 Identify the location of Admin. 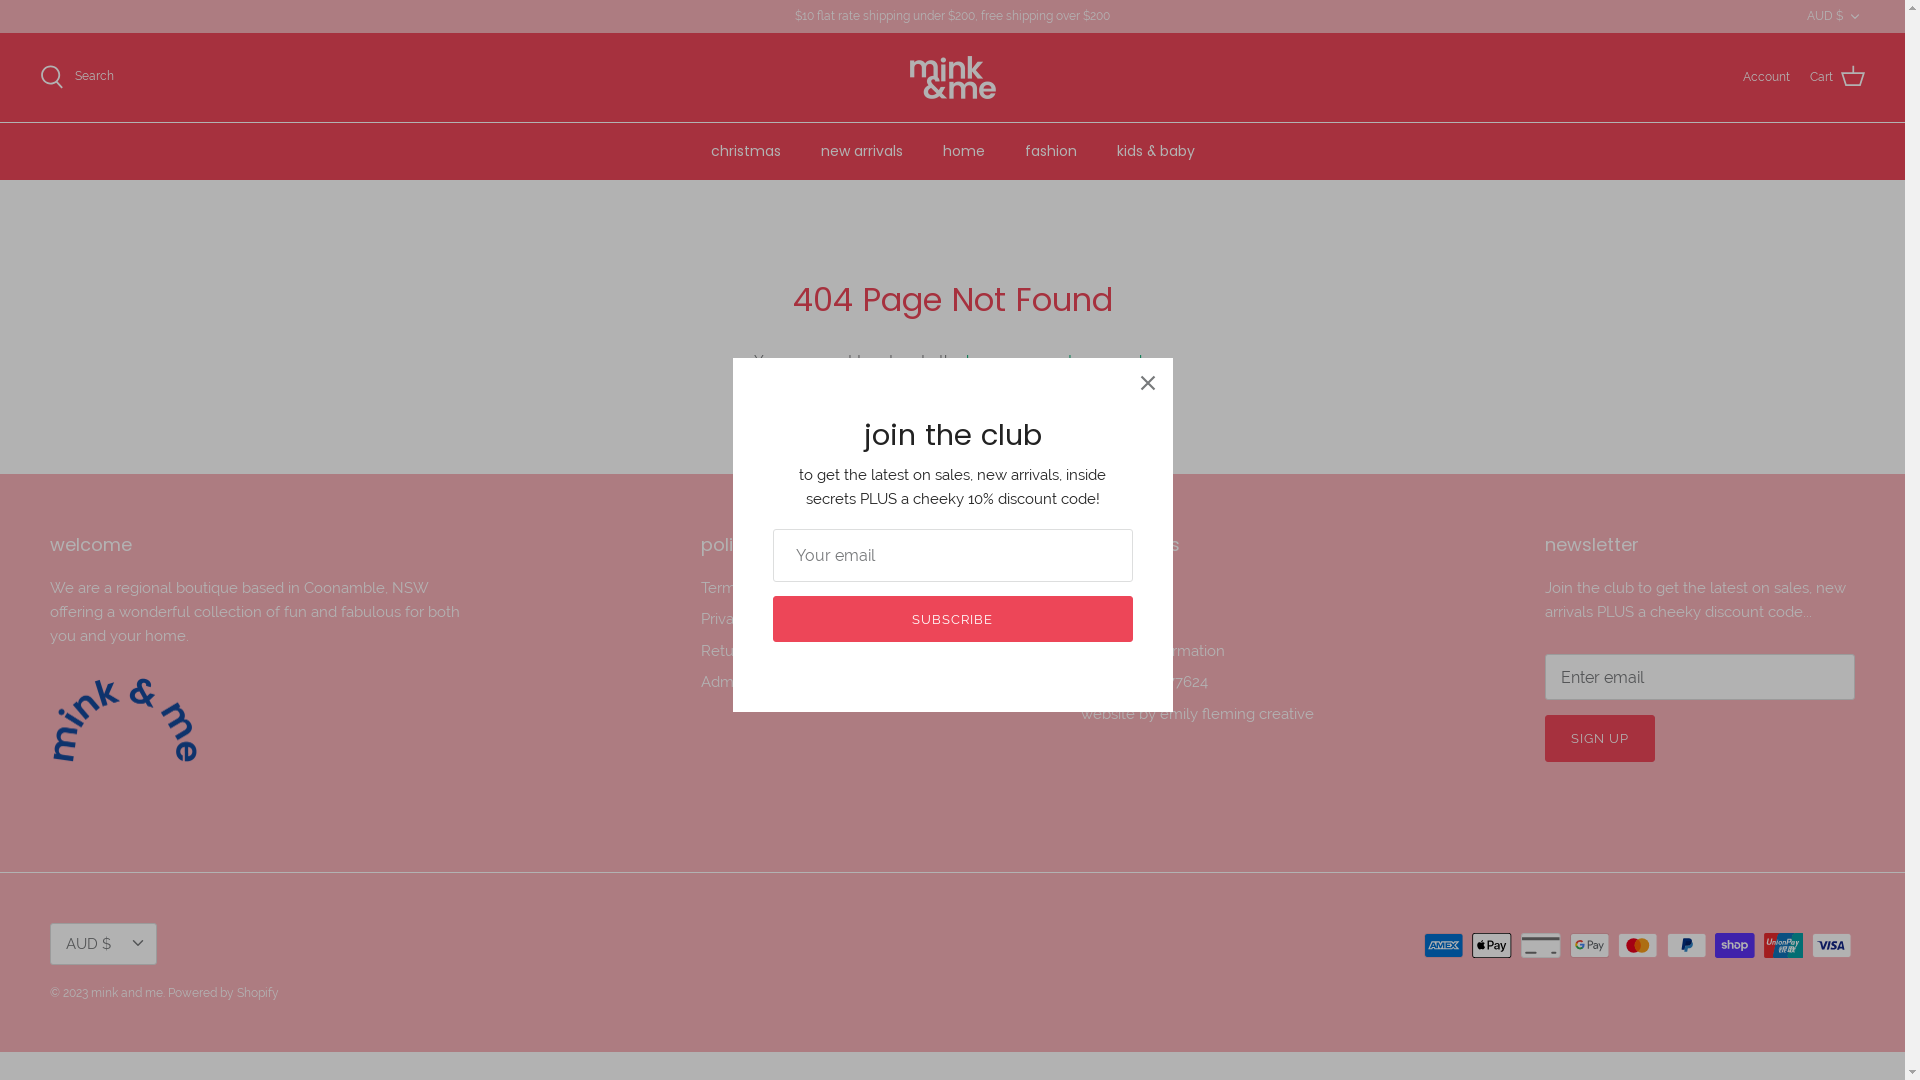
(724, 682).